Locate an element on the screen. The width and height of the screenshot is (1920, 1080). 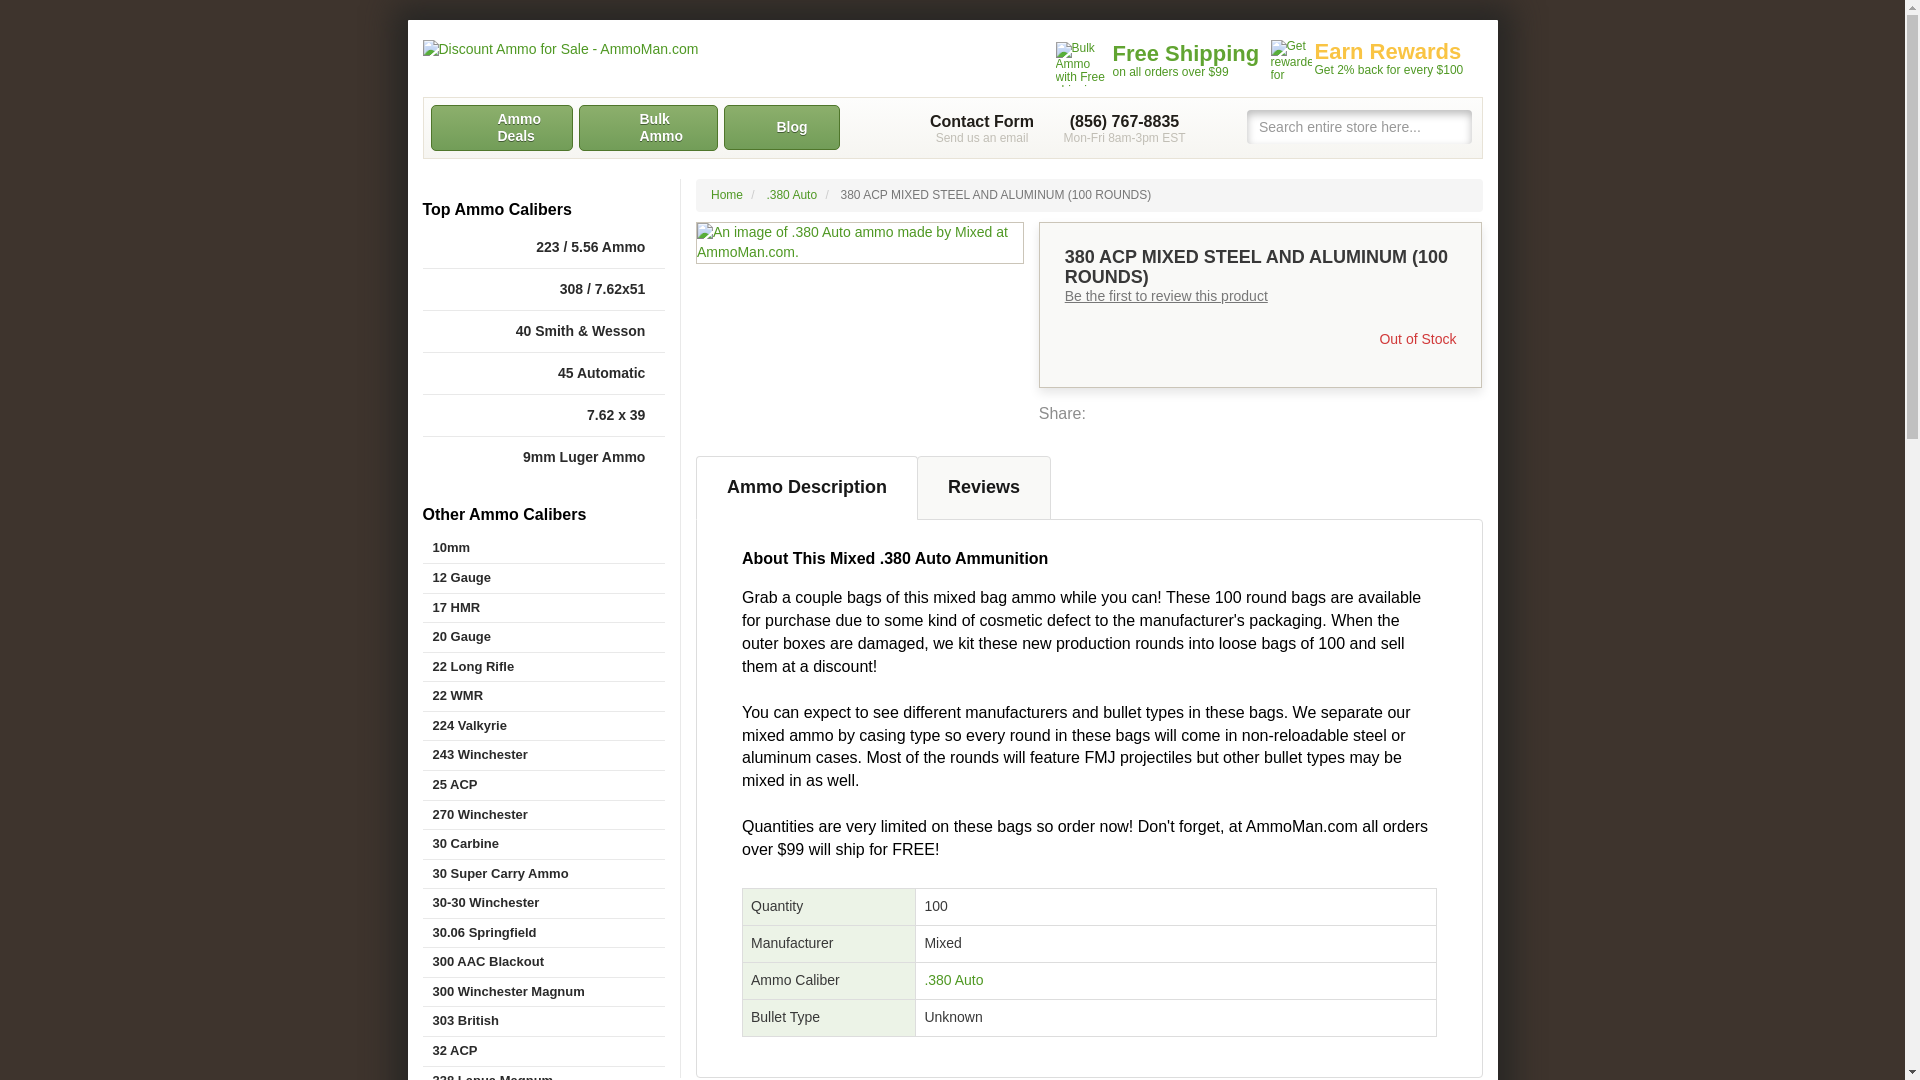
22 Long Rifle is located at coordinates (543, 667).